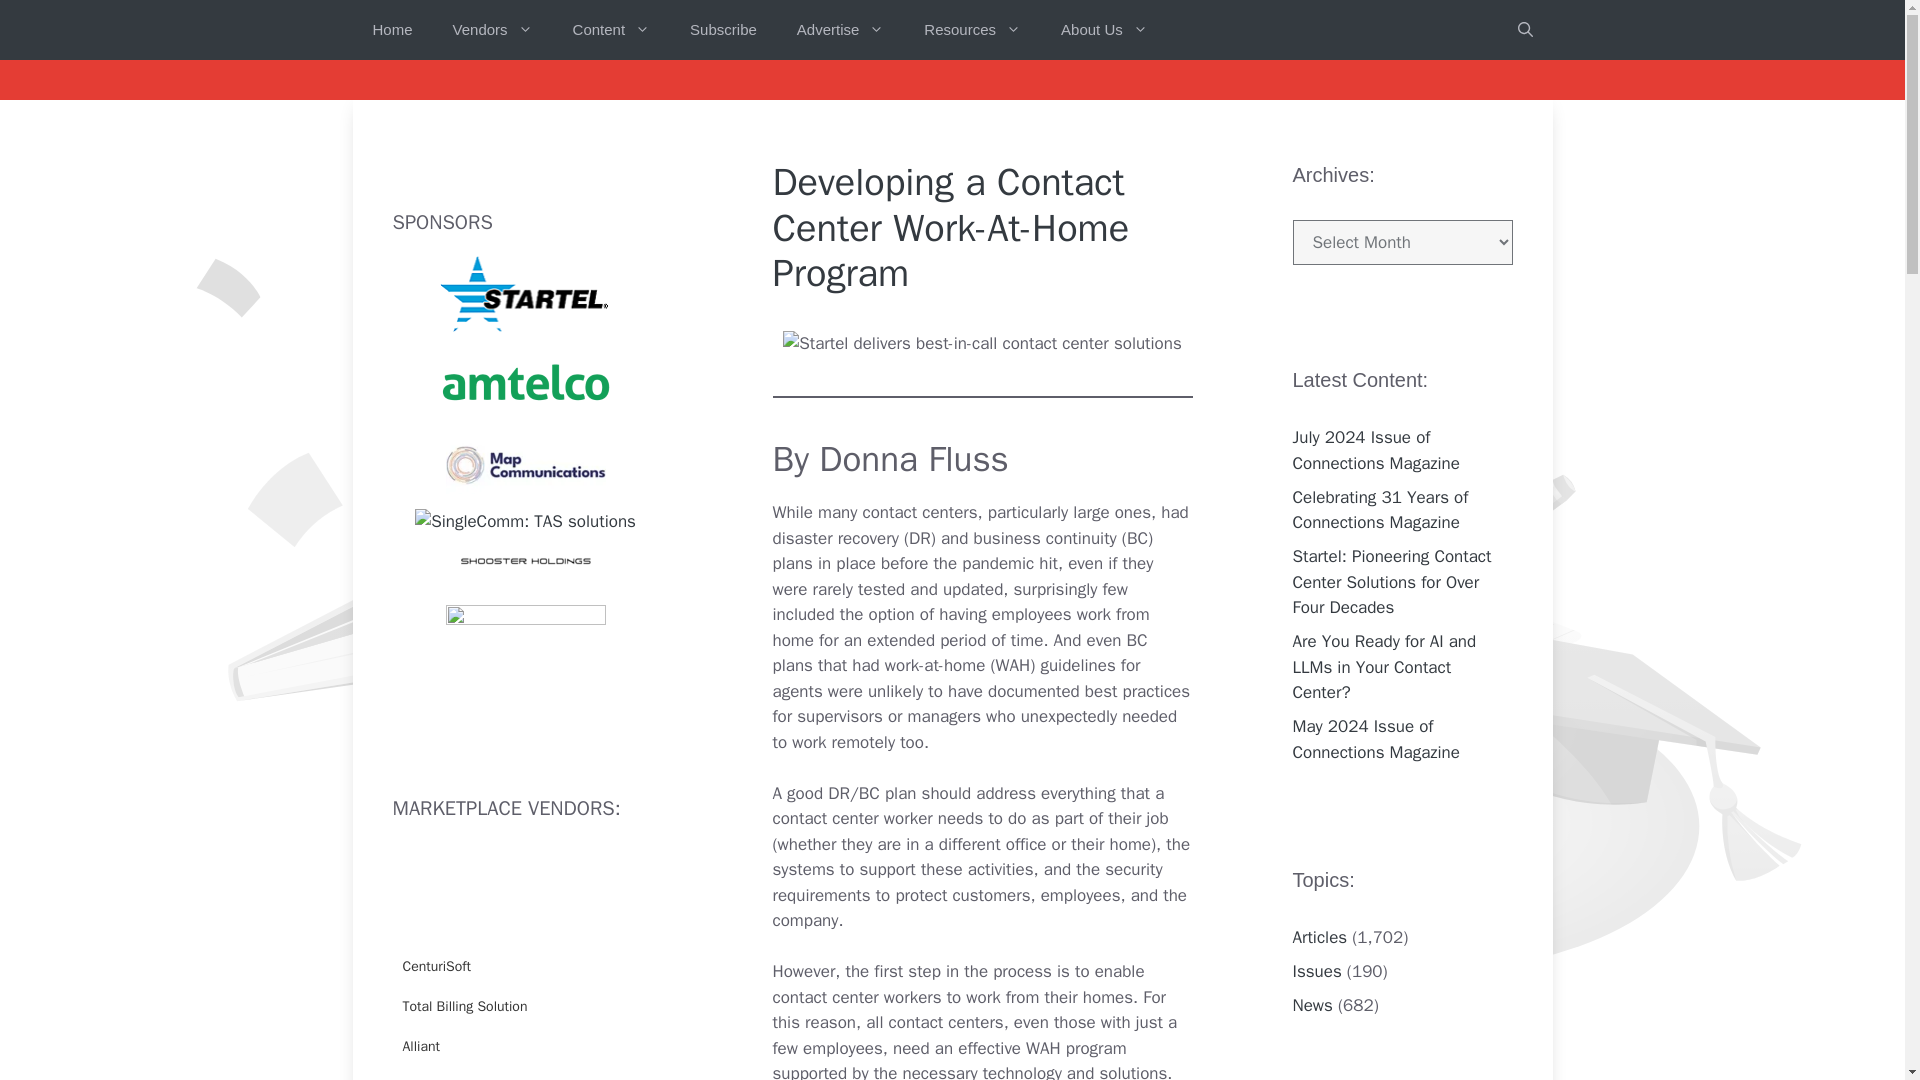 The width and height of the screenshot is (1920, 1080). I want to click on Vendors, so click(492, 30).